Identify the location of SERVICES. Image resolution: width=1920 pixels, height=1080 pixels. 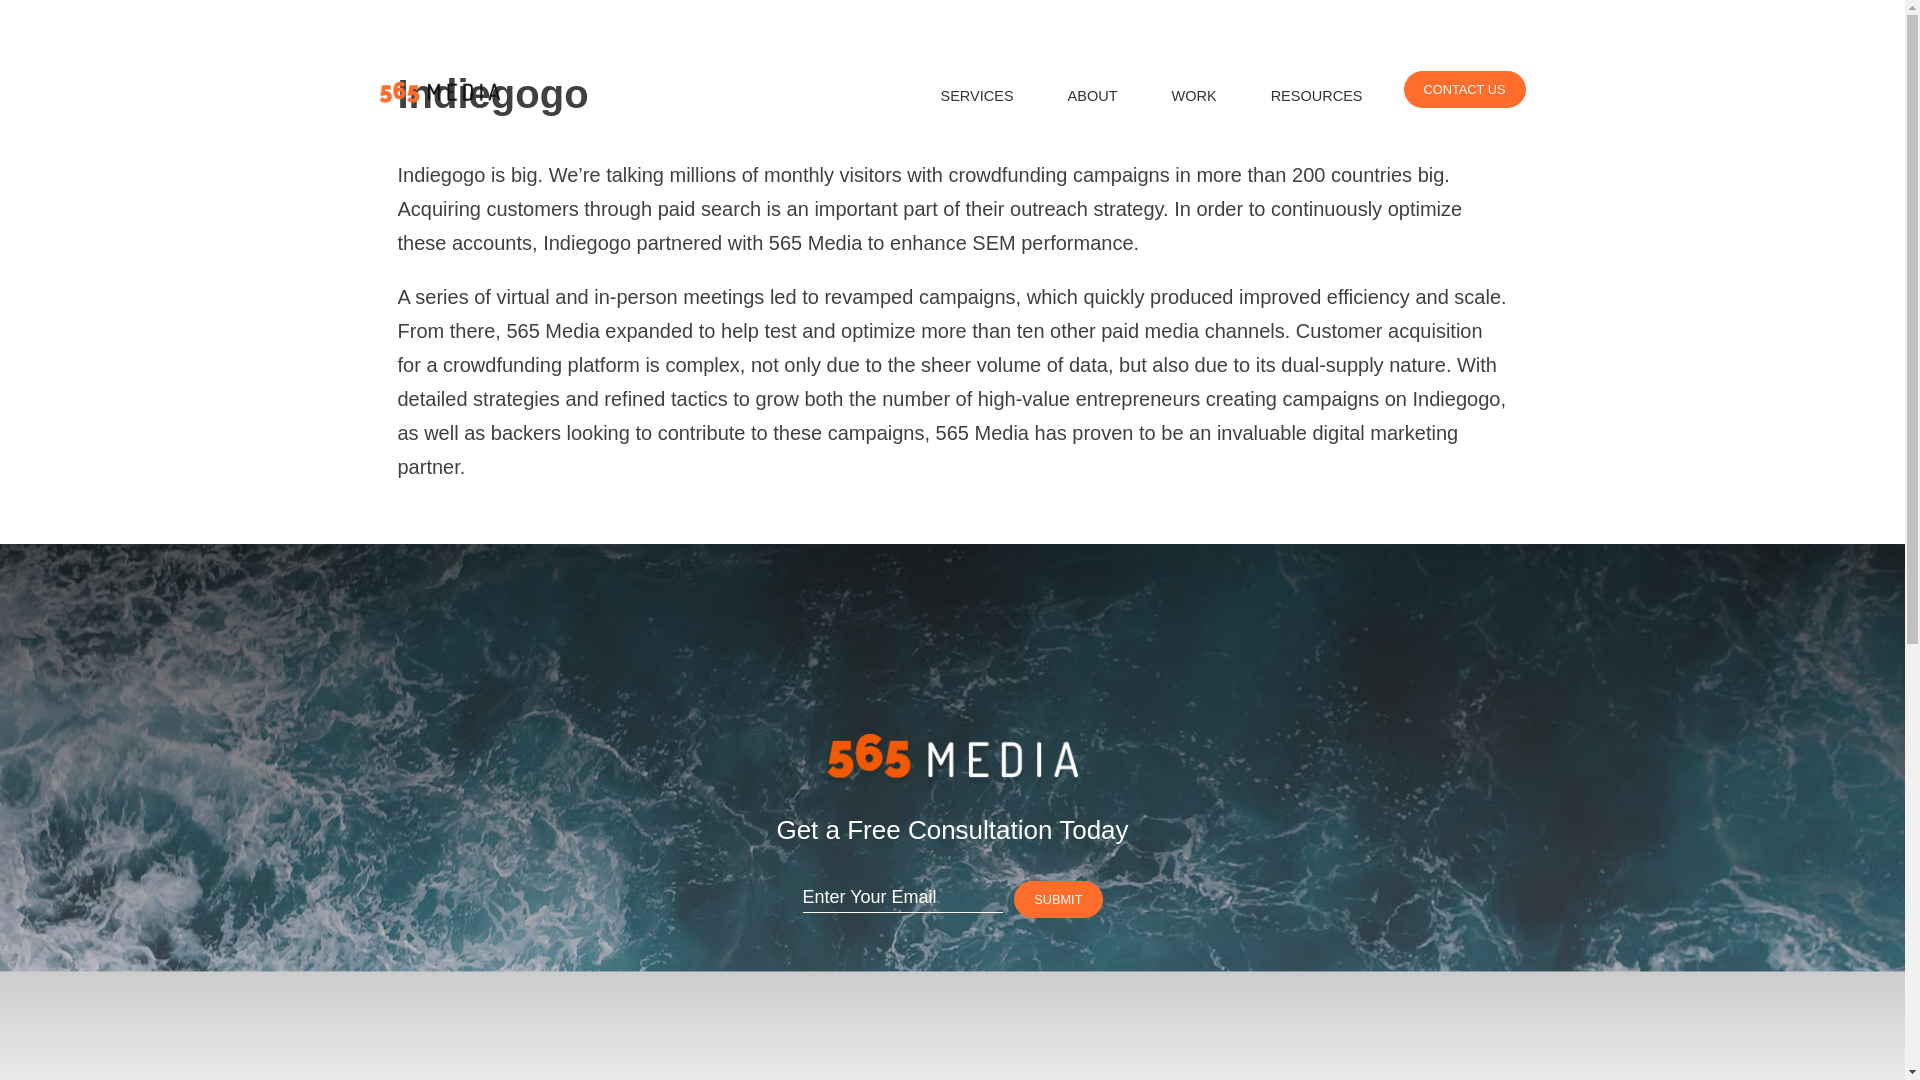
(976, 96).